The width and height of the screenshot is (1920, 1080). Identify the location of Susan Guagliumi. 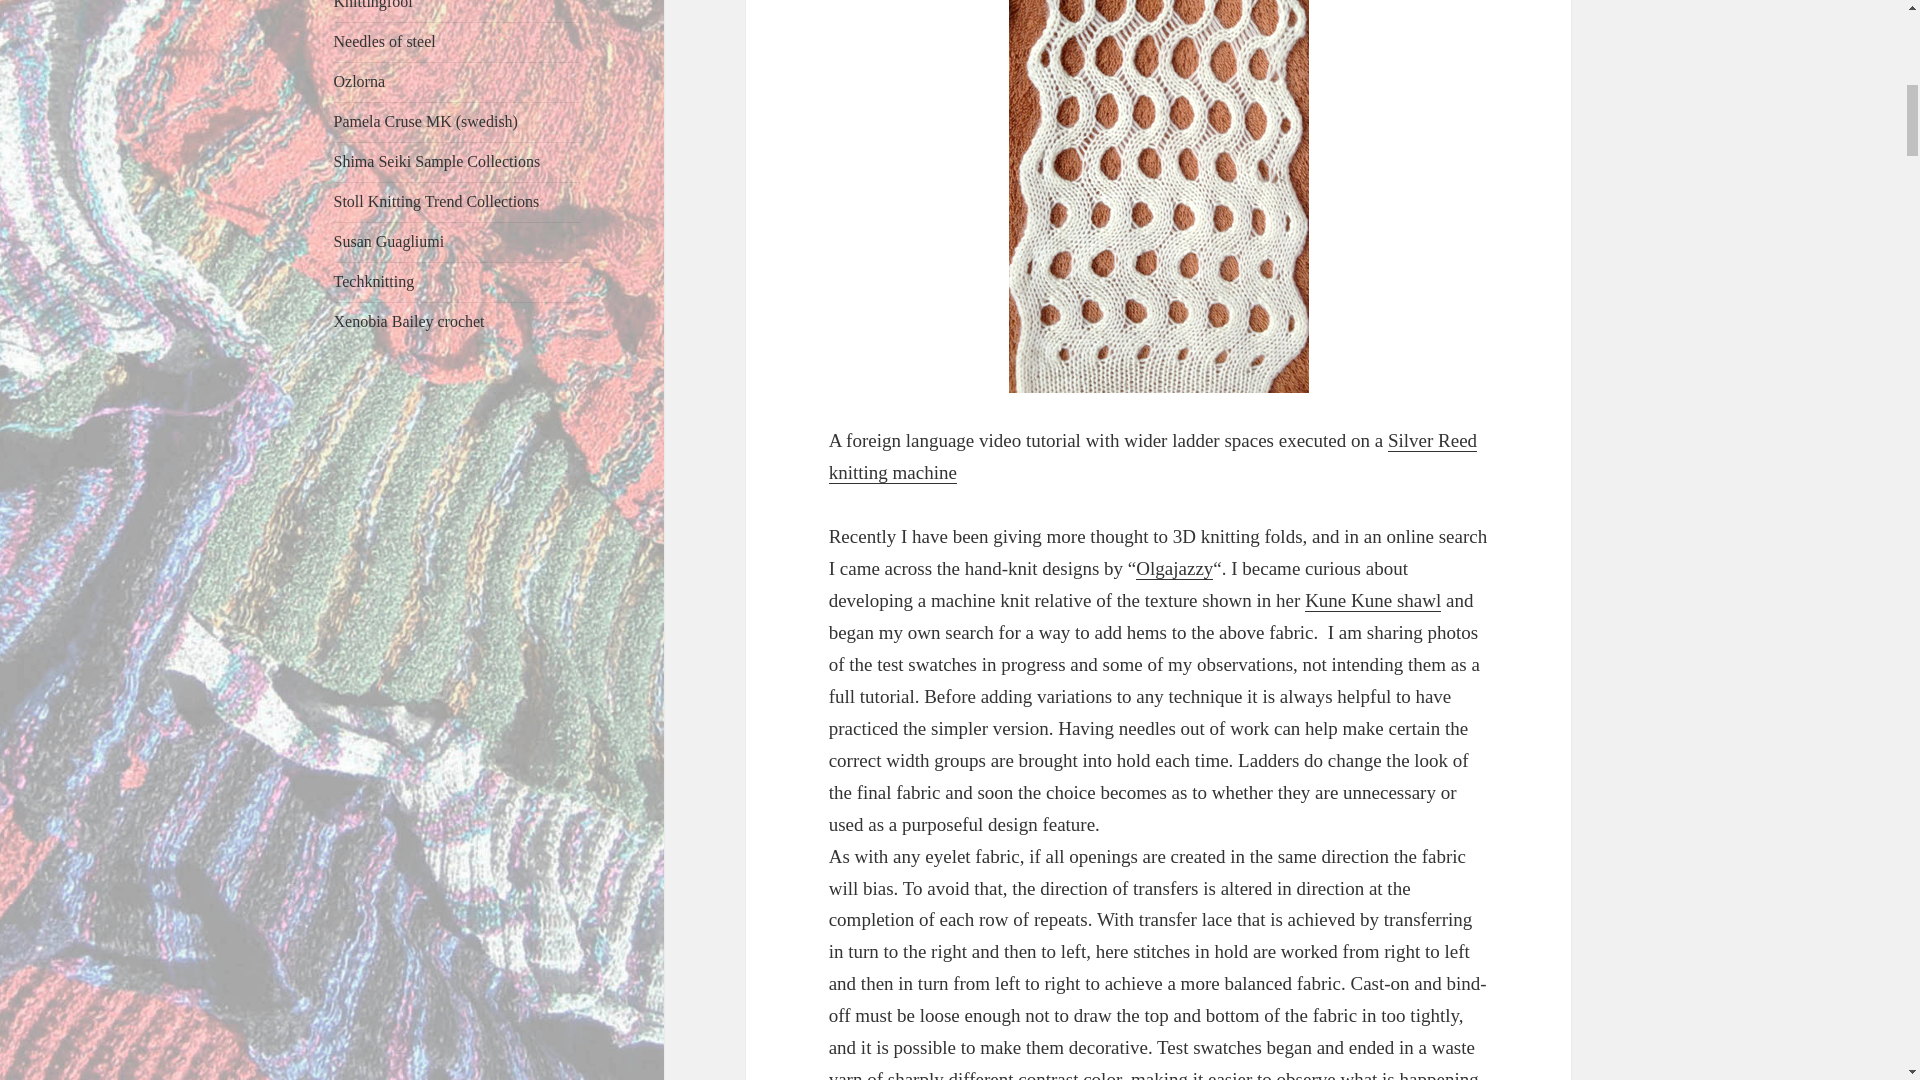
(390, 241).